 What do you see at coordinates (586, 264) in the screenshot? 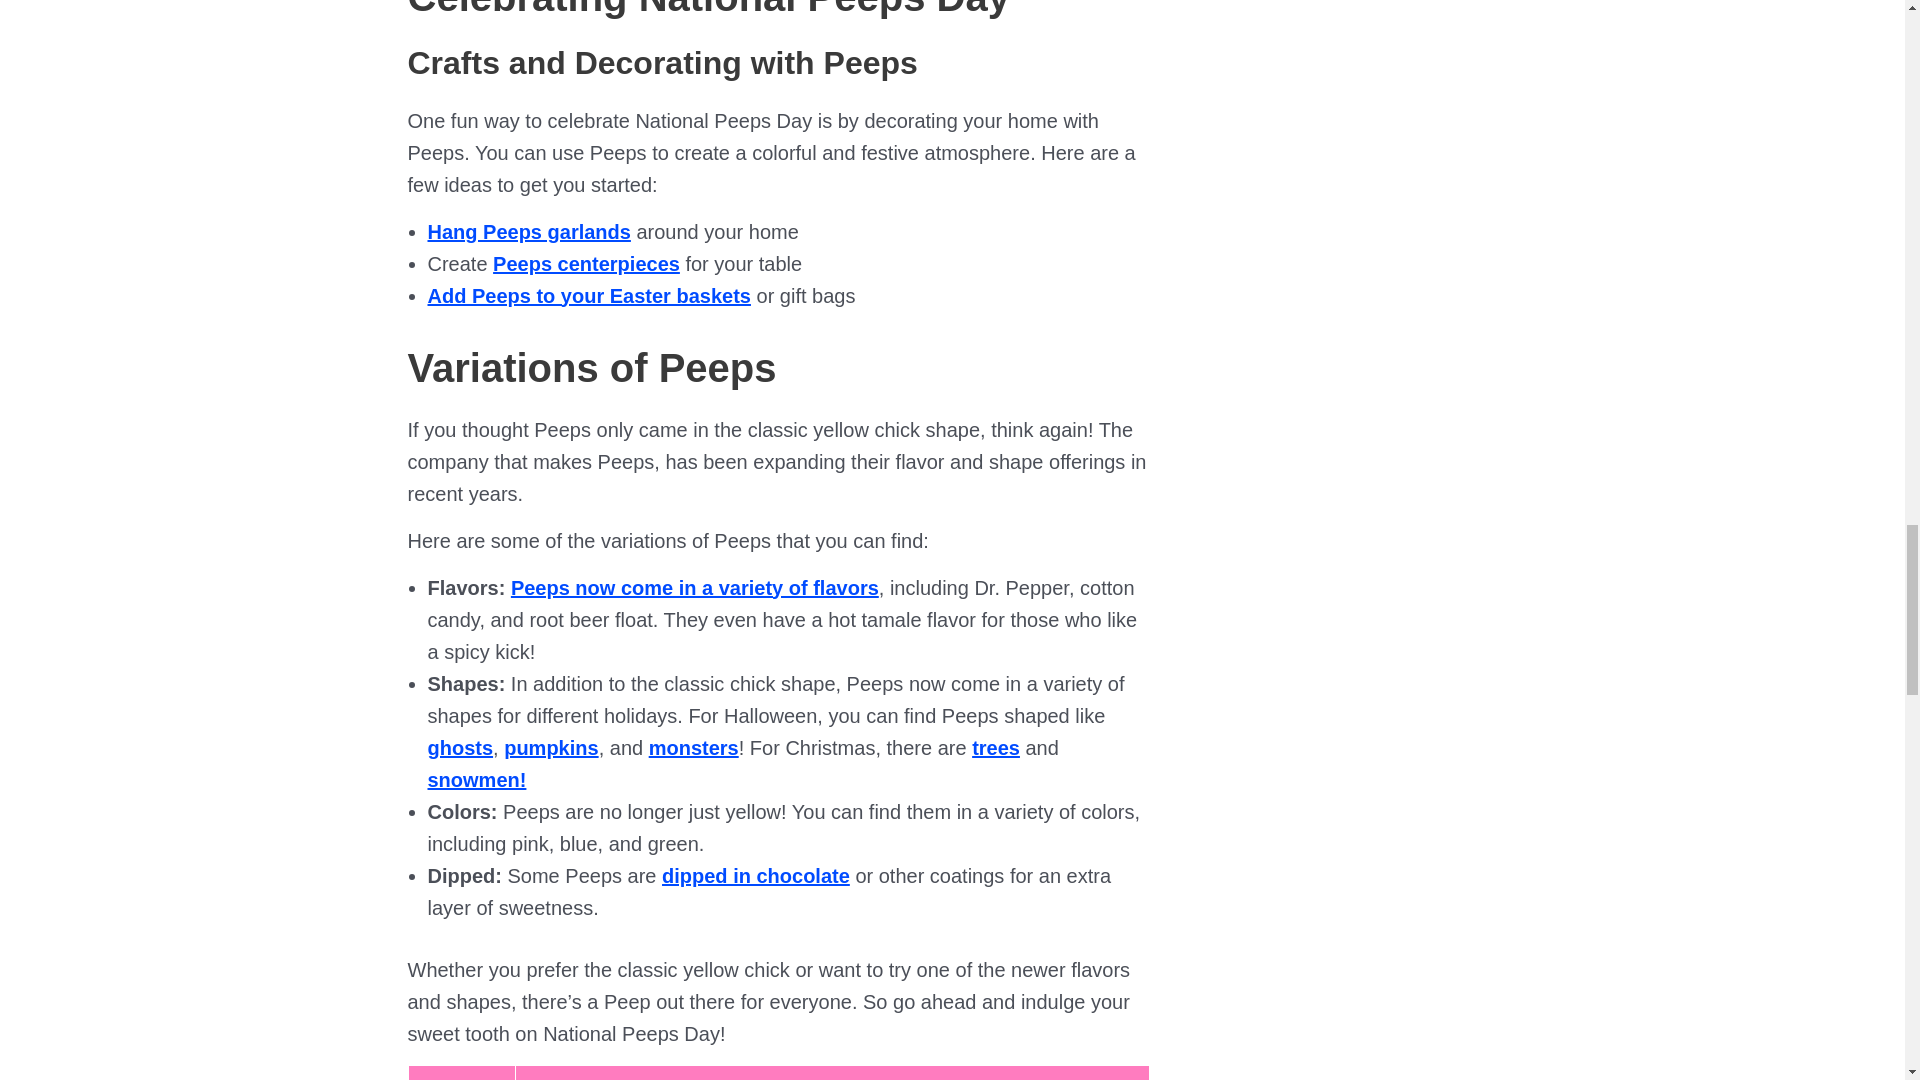
I see `Peeps centerpieces` at bounding box center [586, 264].